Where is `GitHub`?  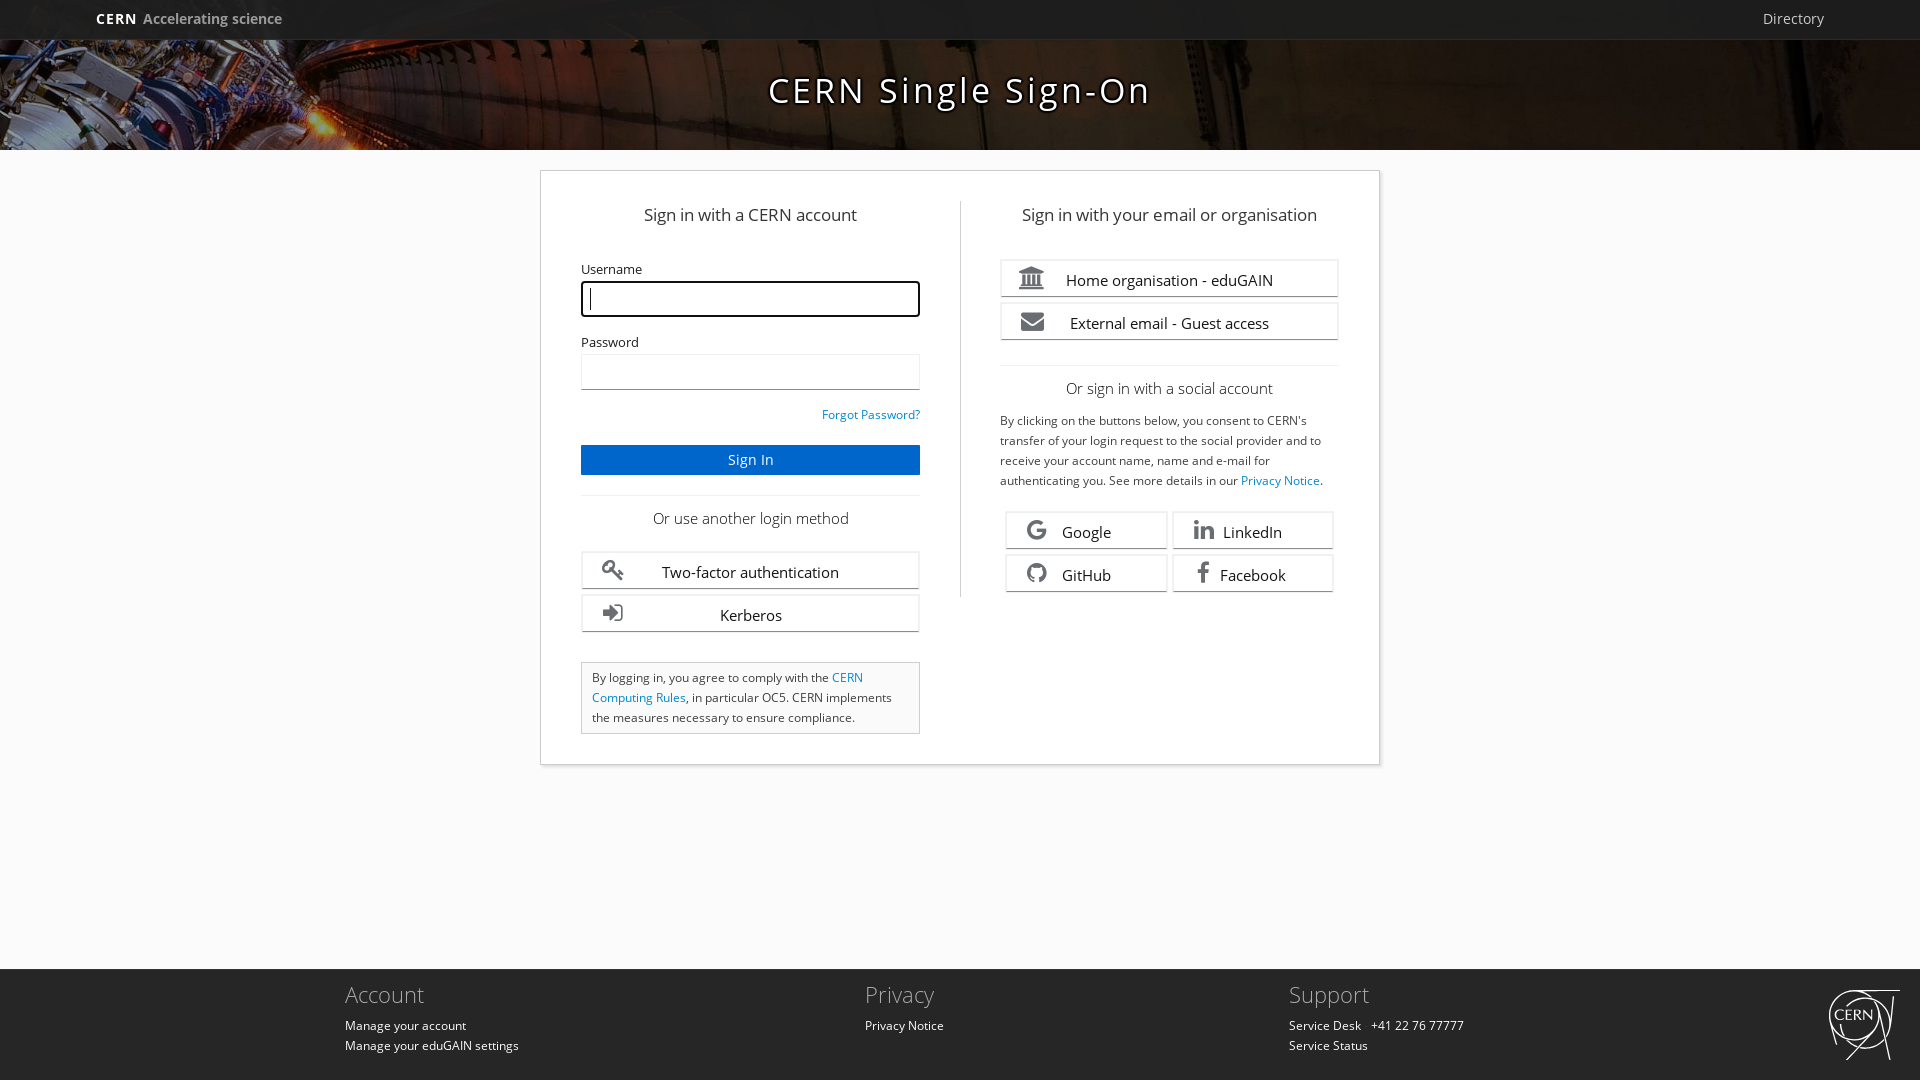 GitHub is located at coordinates (1086, 574).